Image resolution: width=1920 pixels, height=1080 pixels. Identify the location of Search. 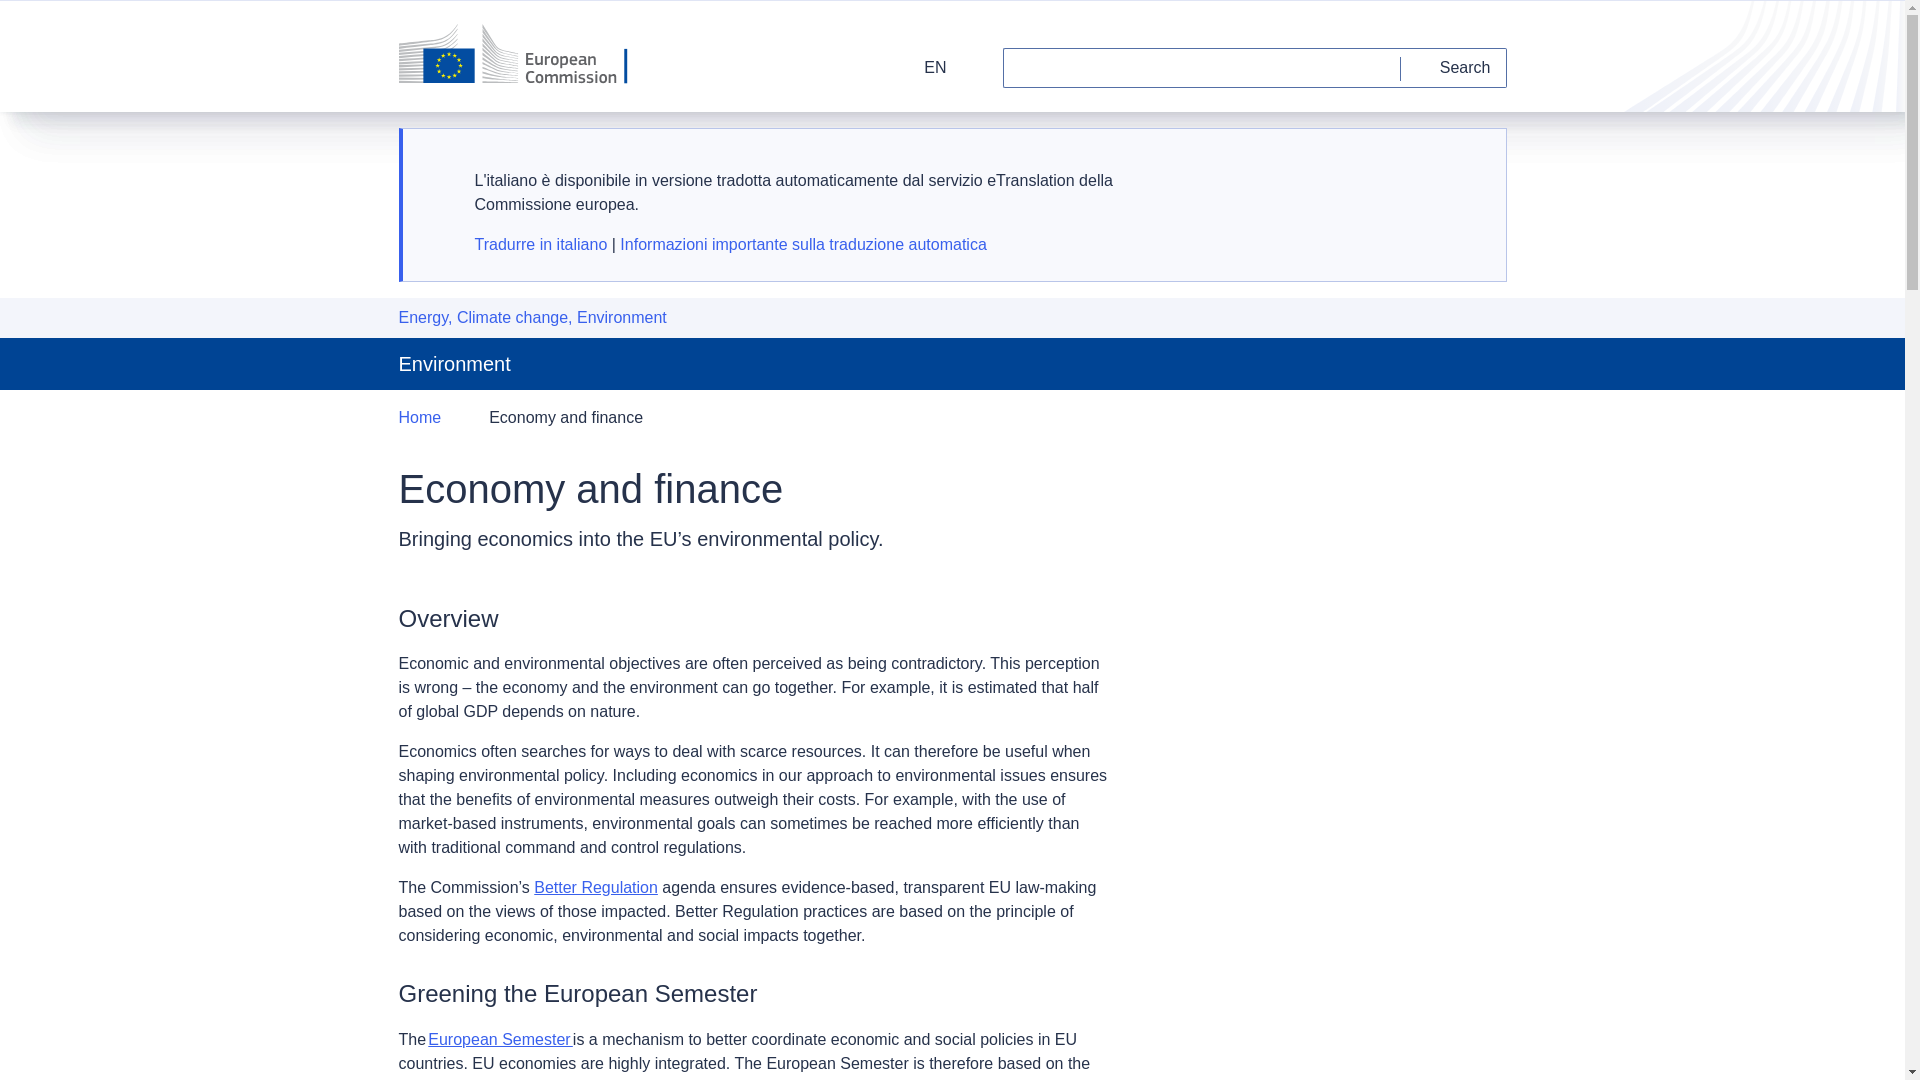
(1454, 67).